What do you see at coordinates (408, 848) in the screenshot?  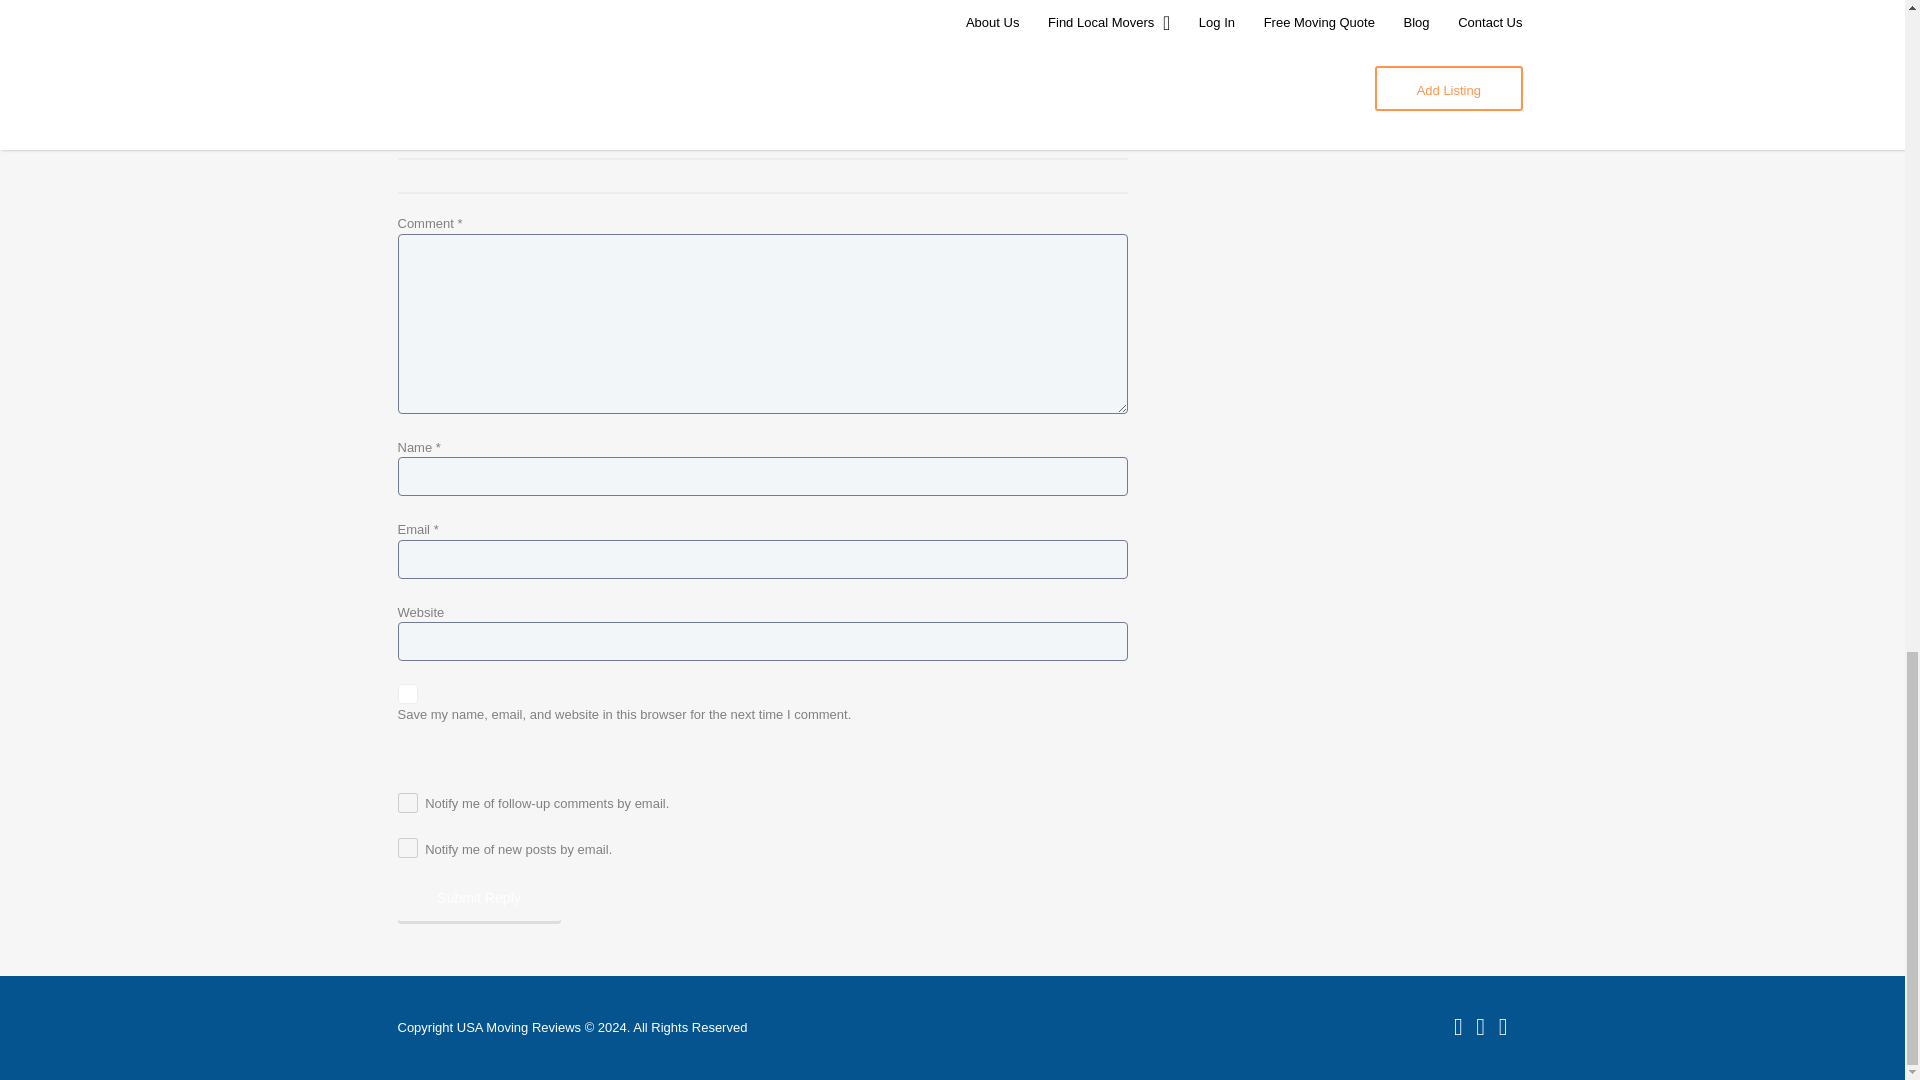 I see `subscribe` at bounding box center [408, 848].